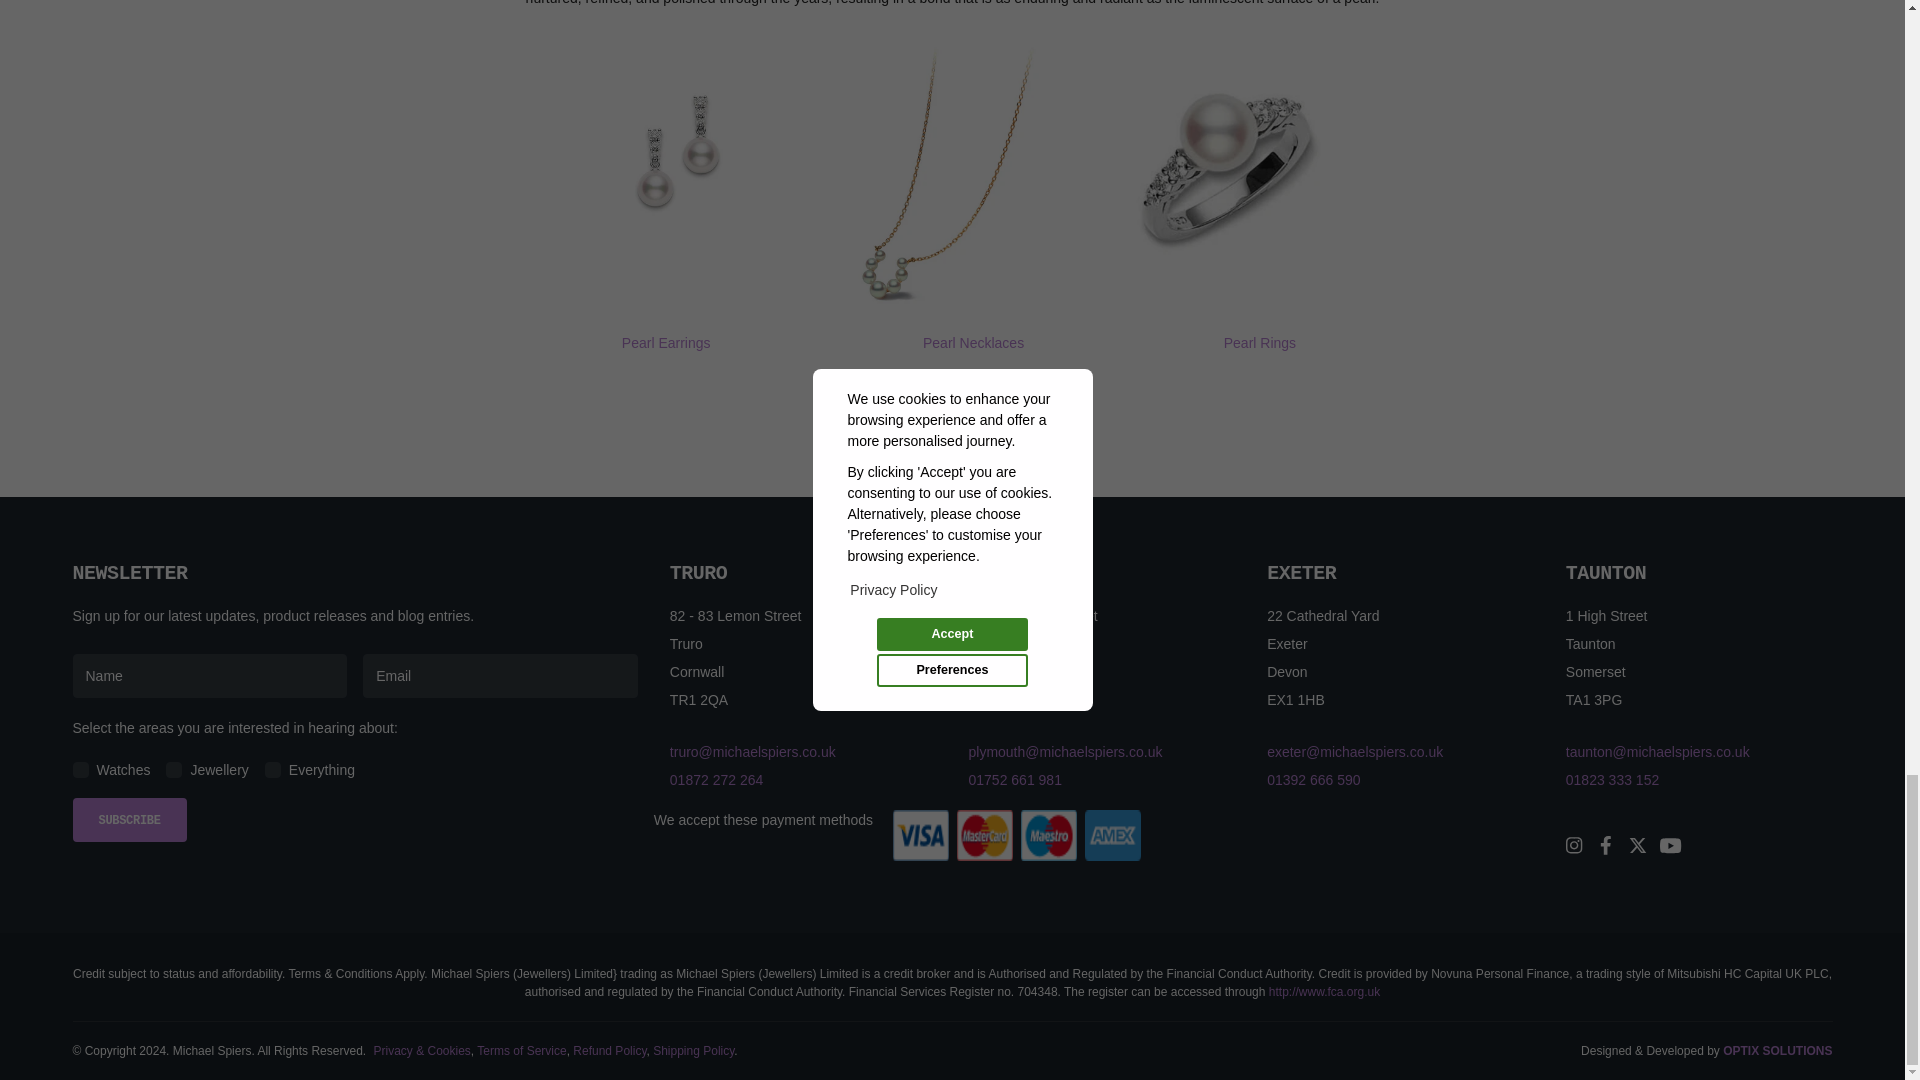 The image size is (1920, 1080). I want to click on Terms of Service, so click(521, 1051).